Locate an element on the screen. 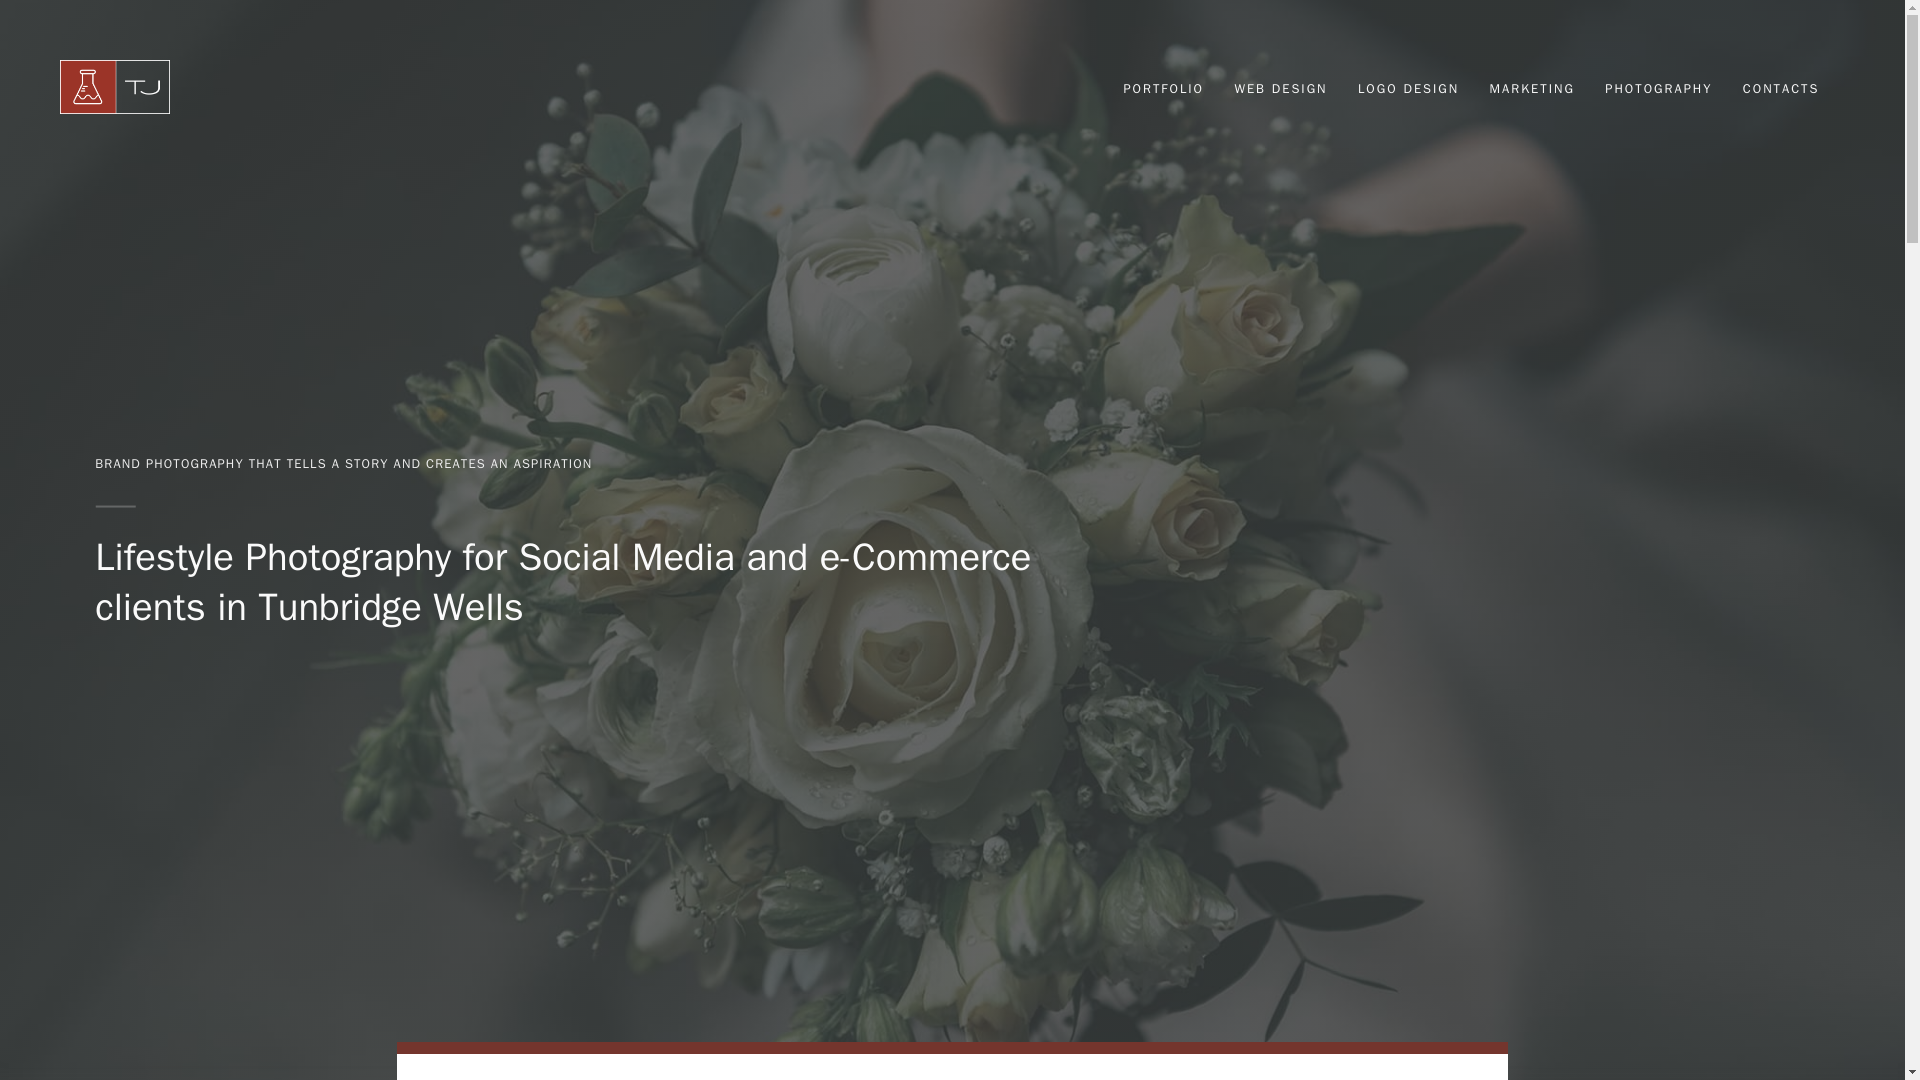 Image resolution: width=1920 pixels, height=1080 pixels. PHOTOGRAPHY is located at coordinates (1671, 88).